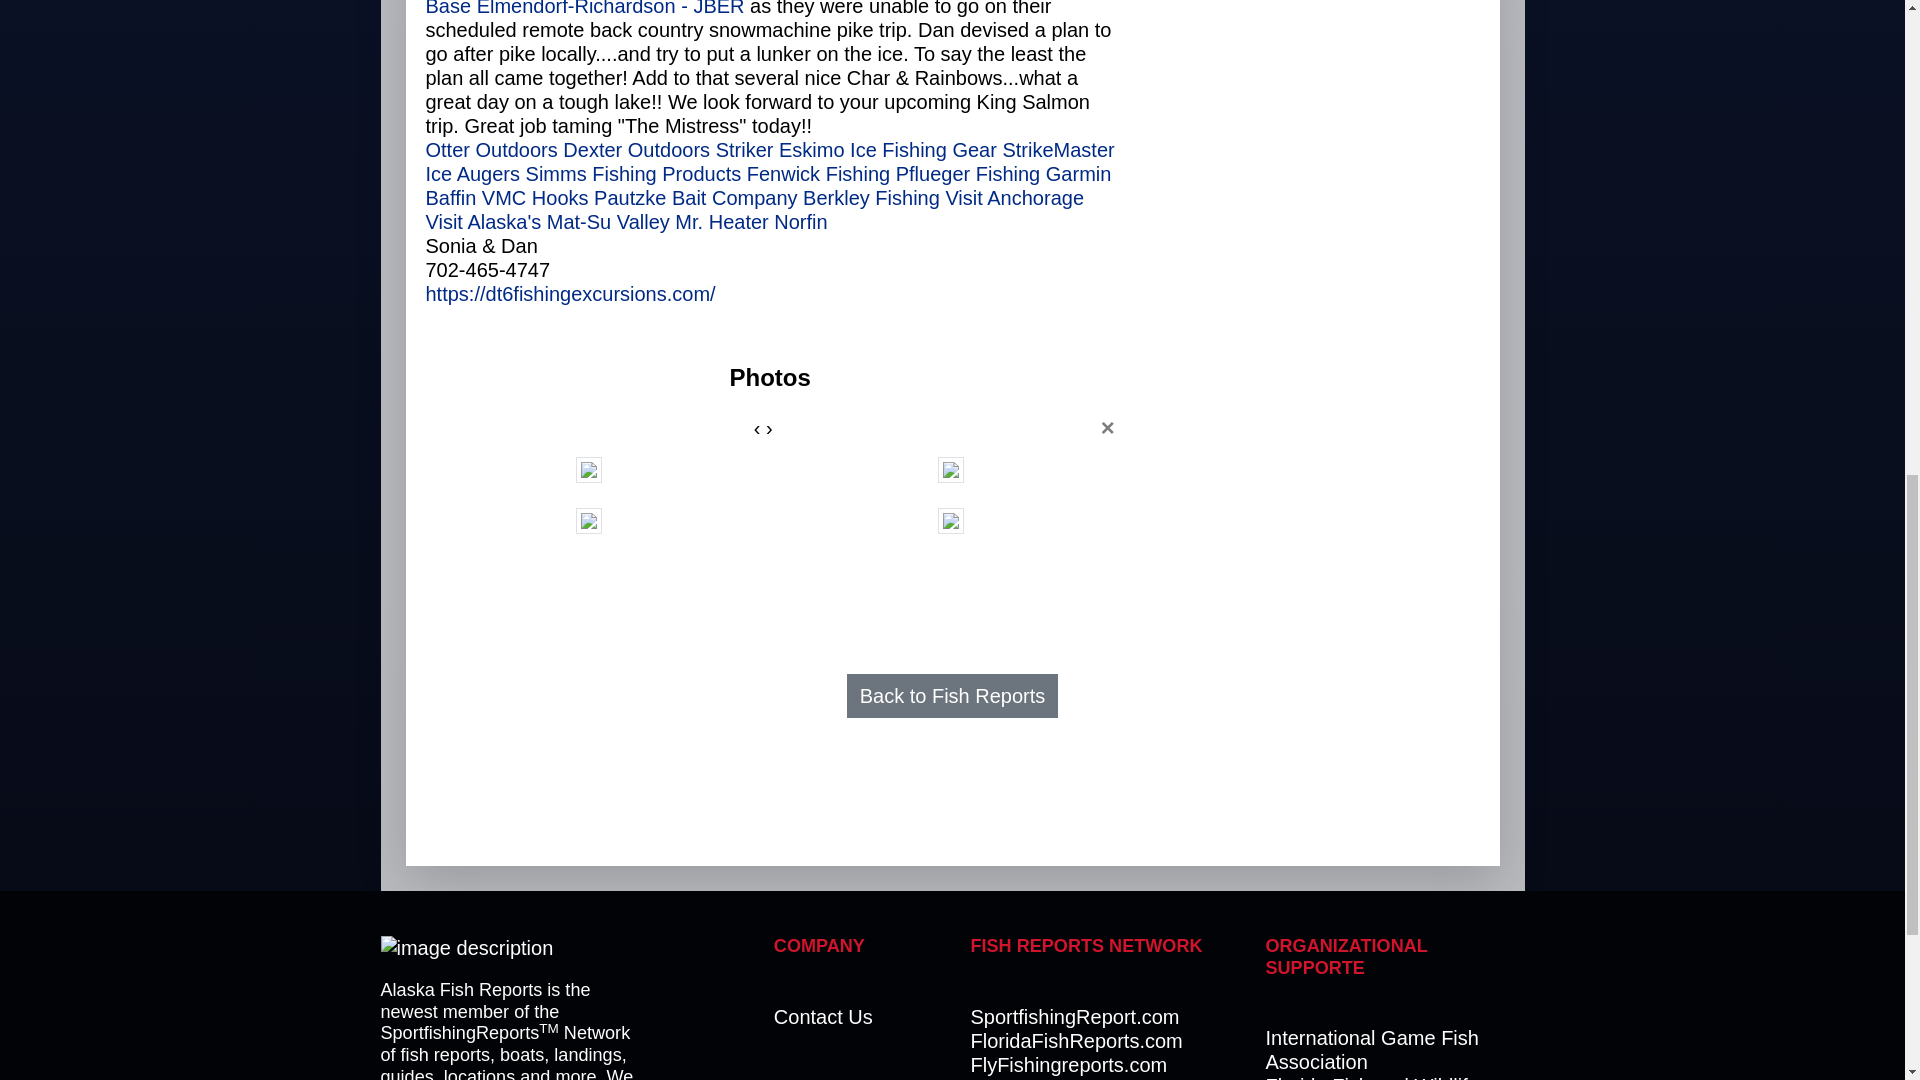  Describe the element at coordinates (636, 150) in the screenshot. I see `Dexter Outdoors` at that location.